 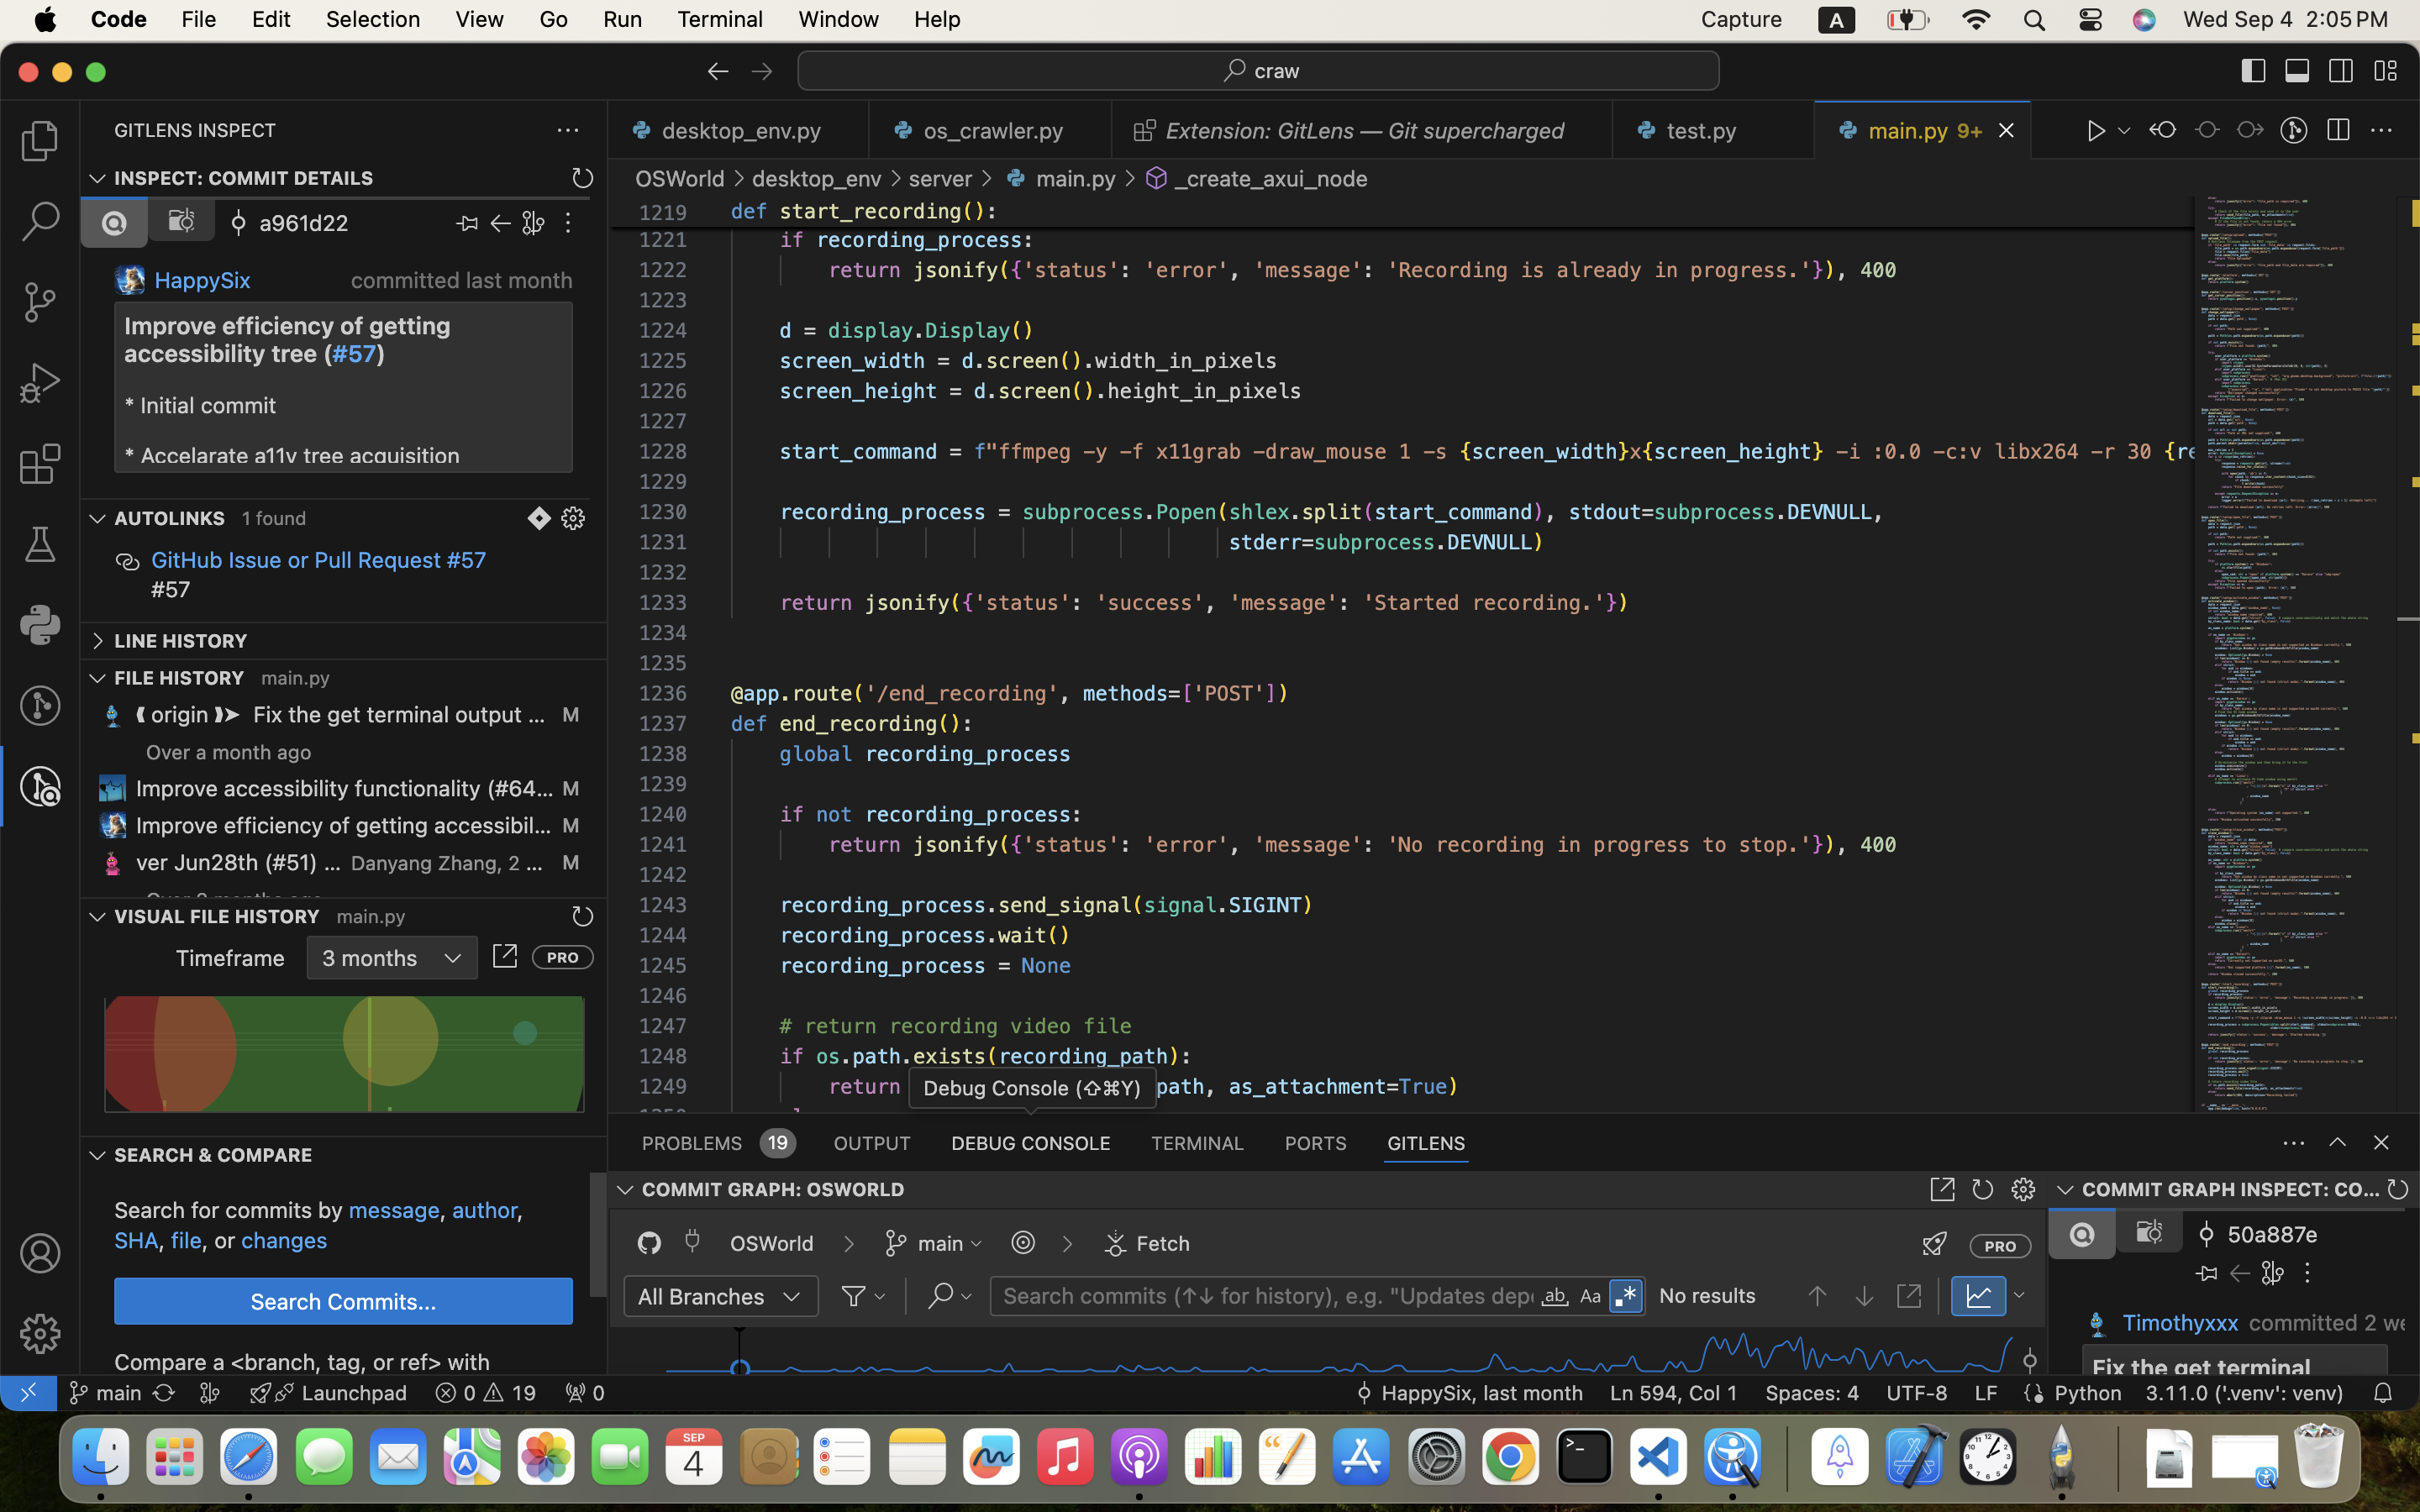 What do you see at coordinates (1428, 1142) in the screenshot?
I see `1 GITLENS` at bounding box center [1428, 1142].